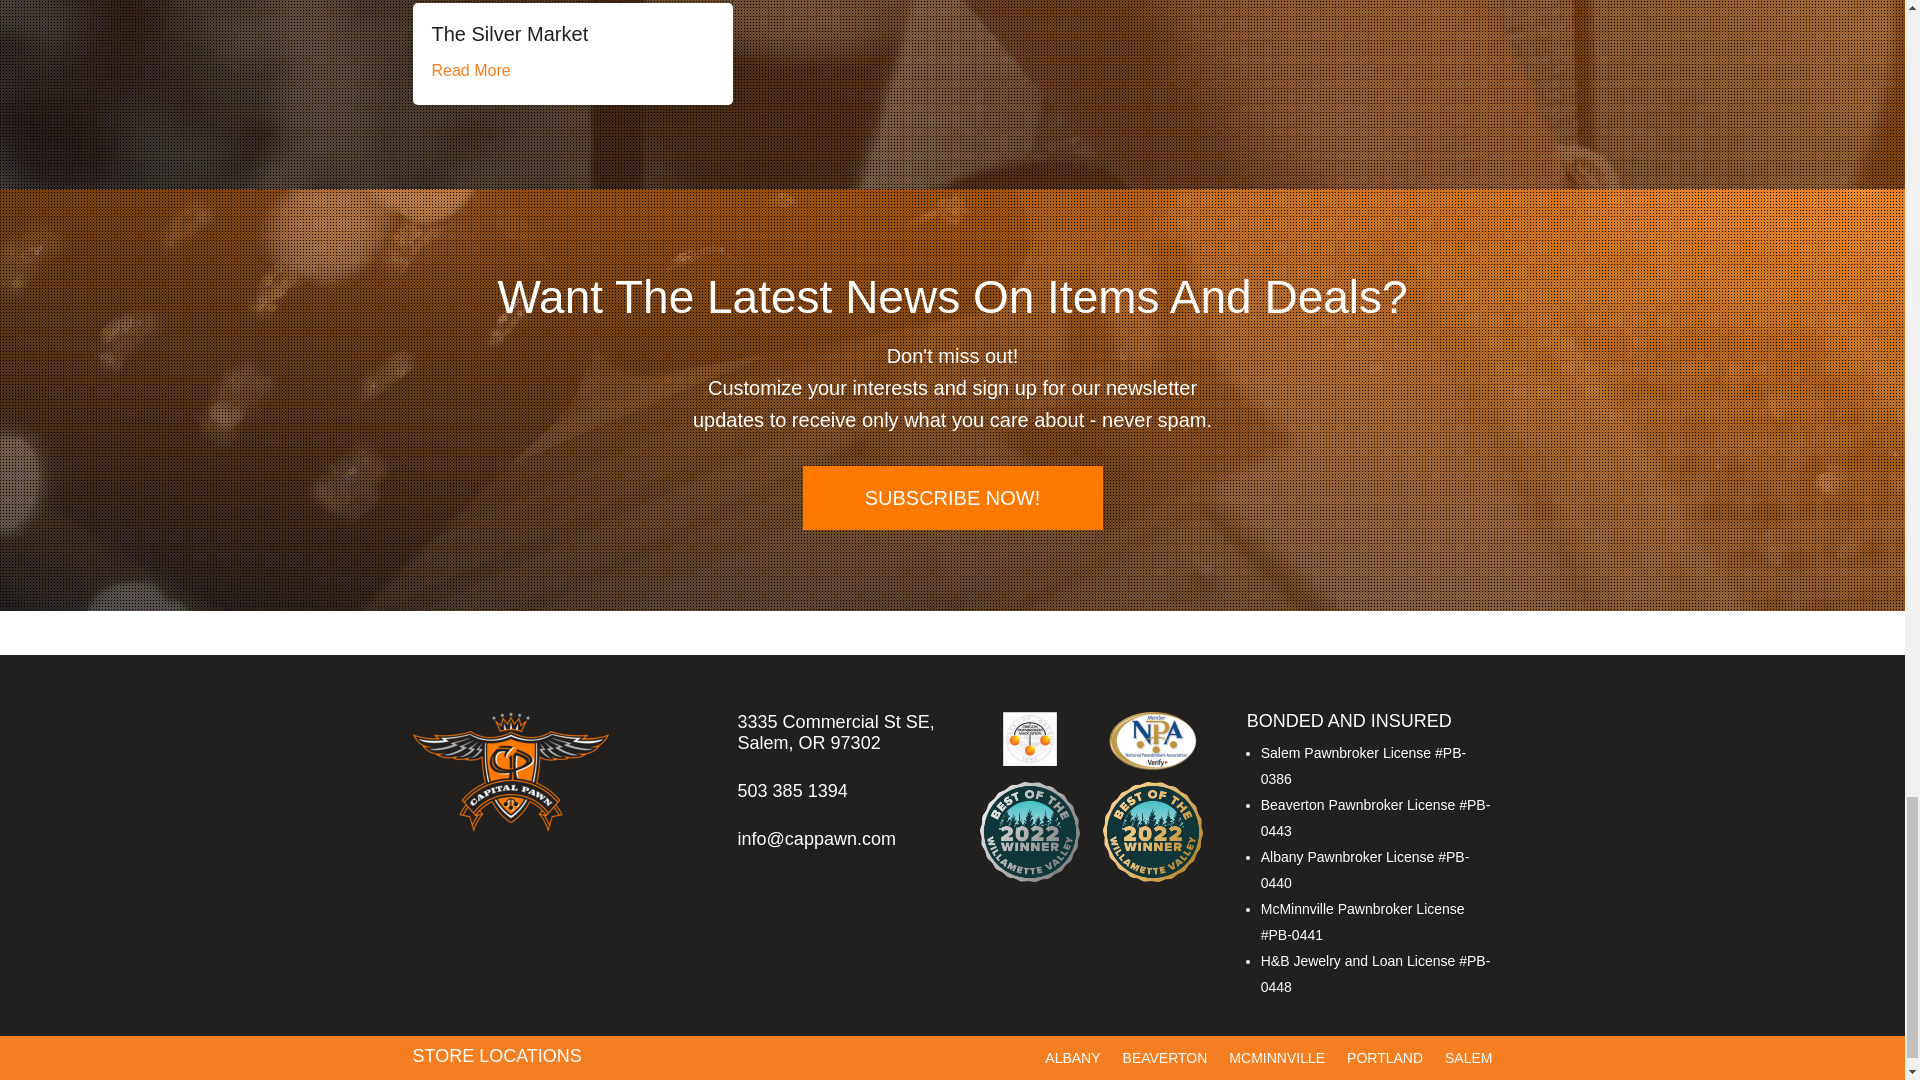  What do you see at coordinates (1448, 1074) in the screenshot?
I see `Youtube` at bounding box center [1448, 1074].